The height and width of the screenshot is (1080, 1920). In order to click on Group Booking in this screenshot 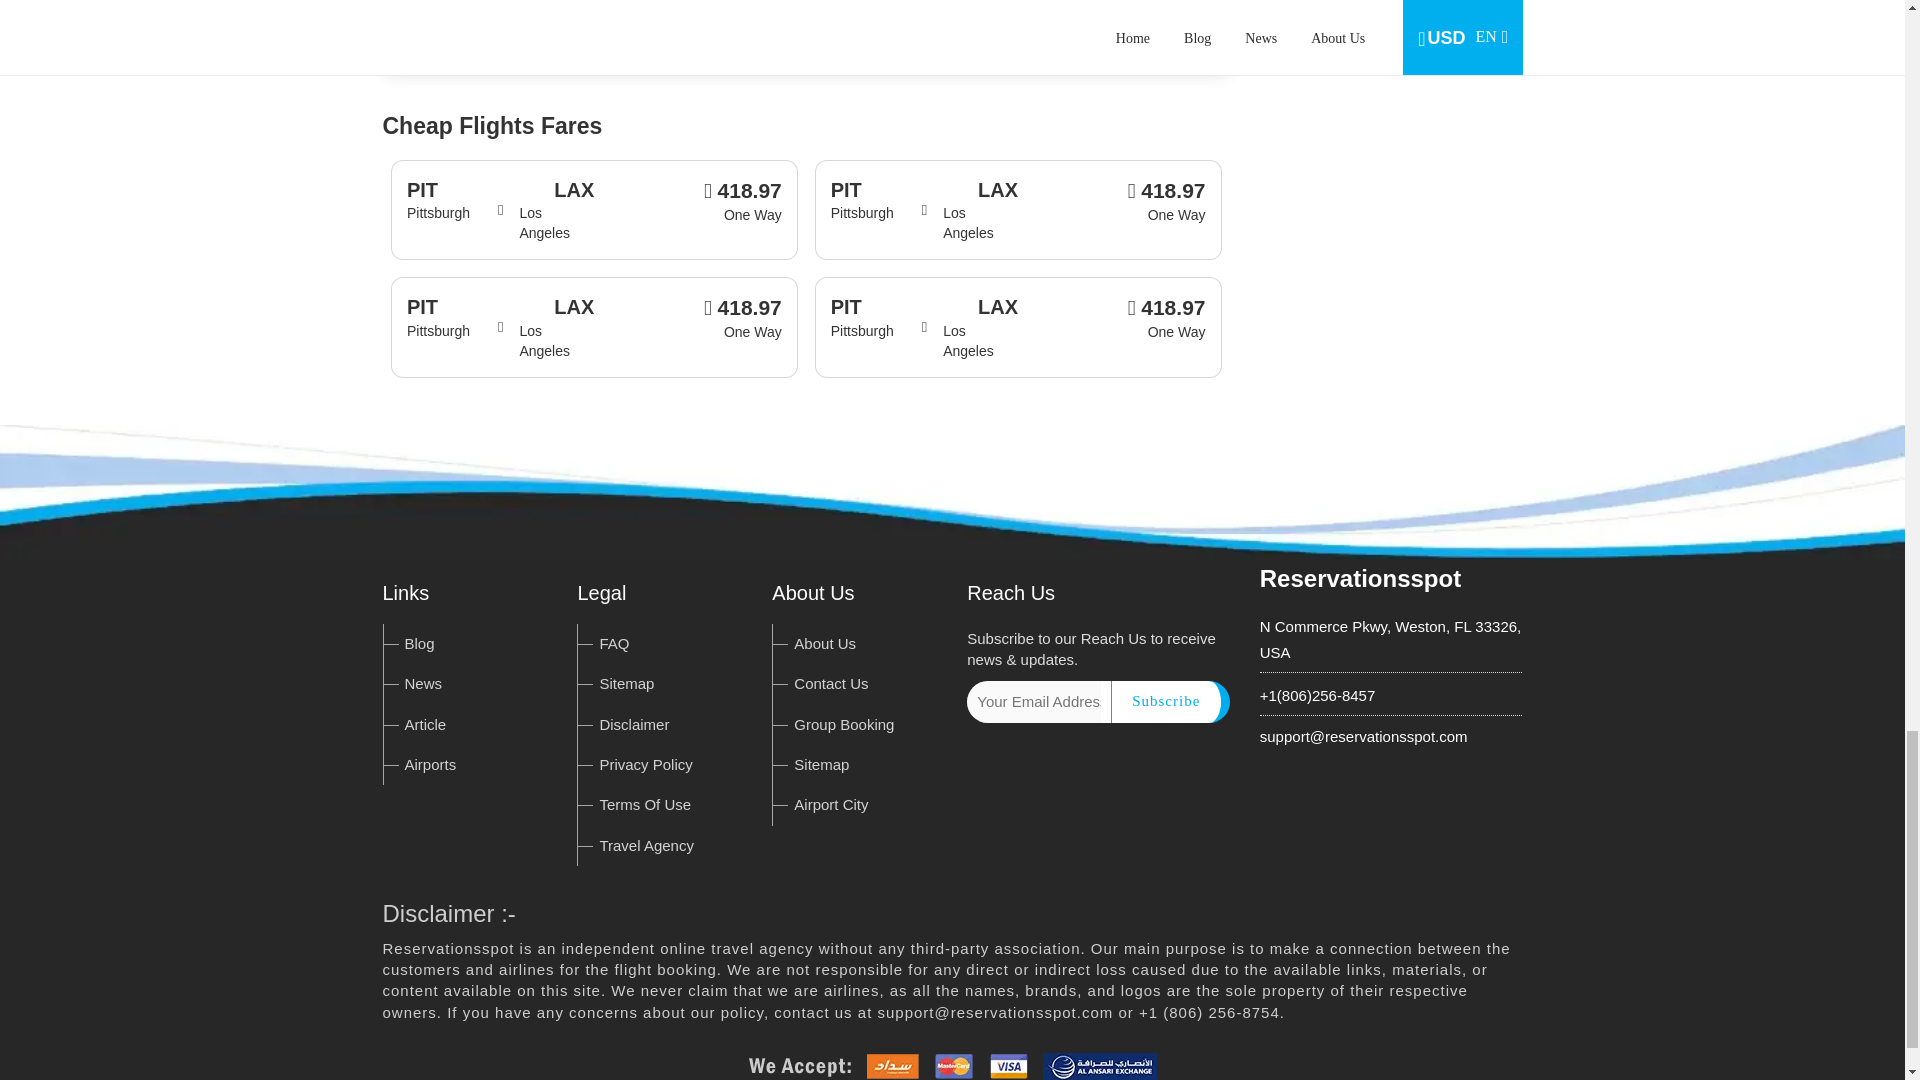, I will do `click(844, 724)`.